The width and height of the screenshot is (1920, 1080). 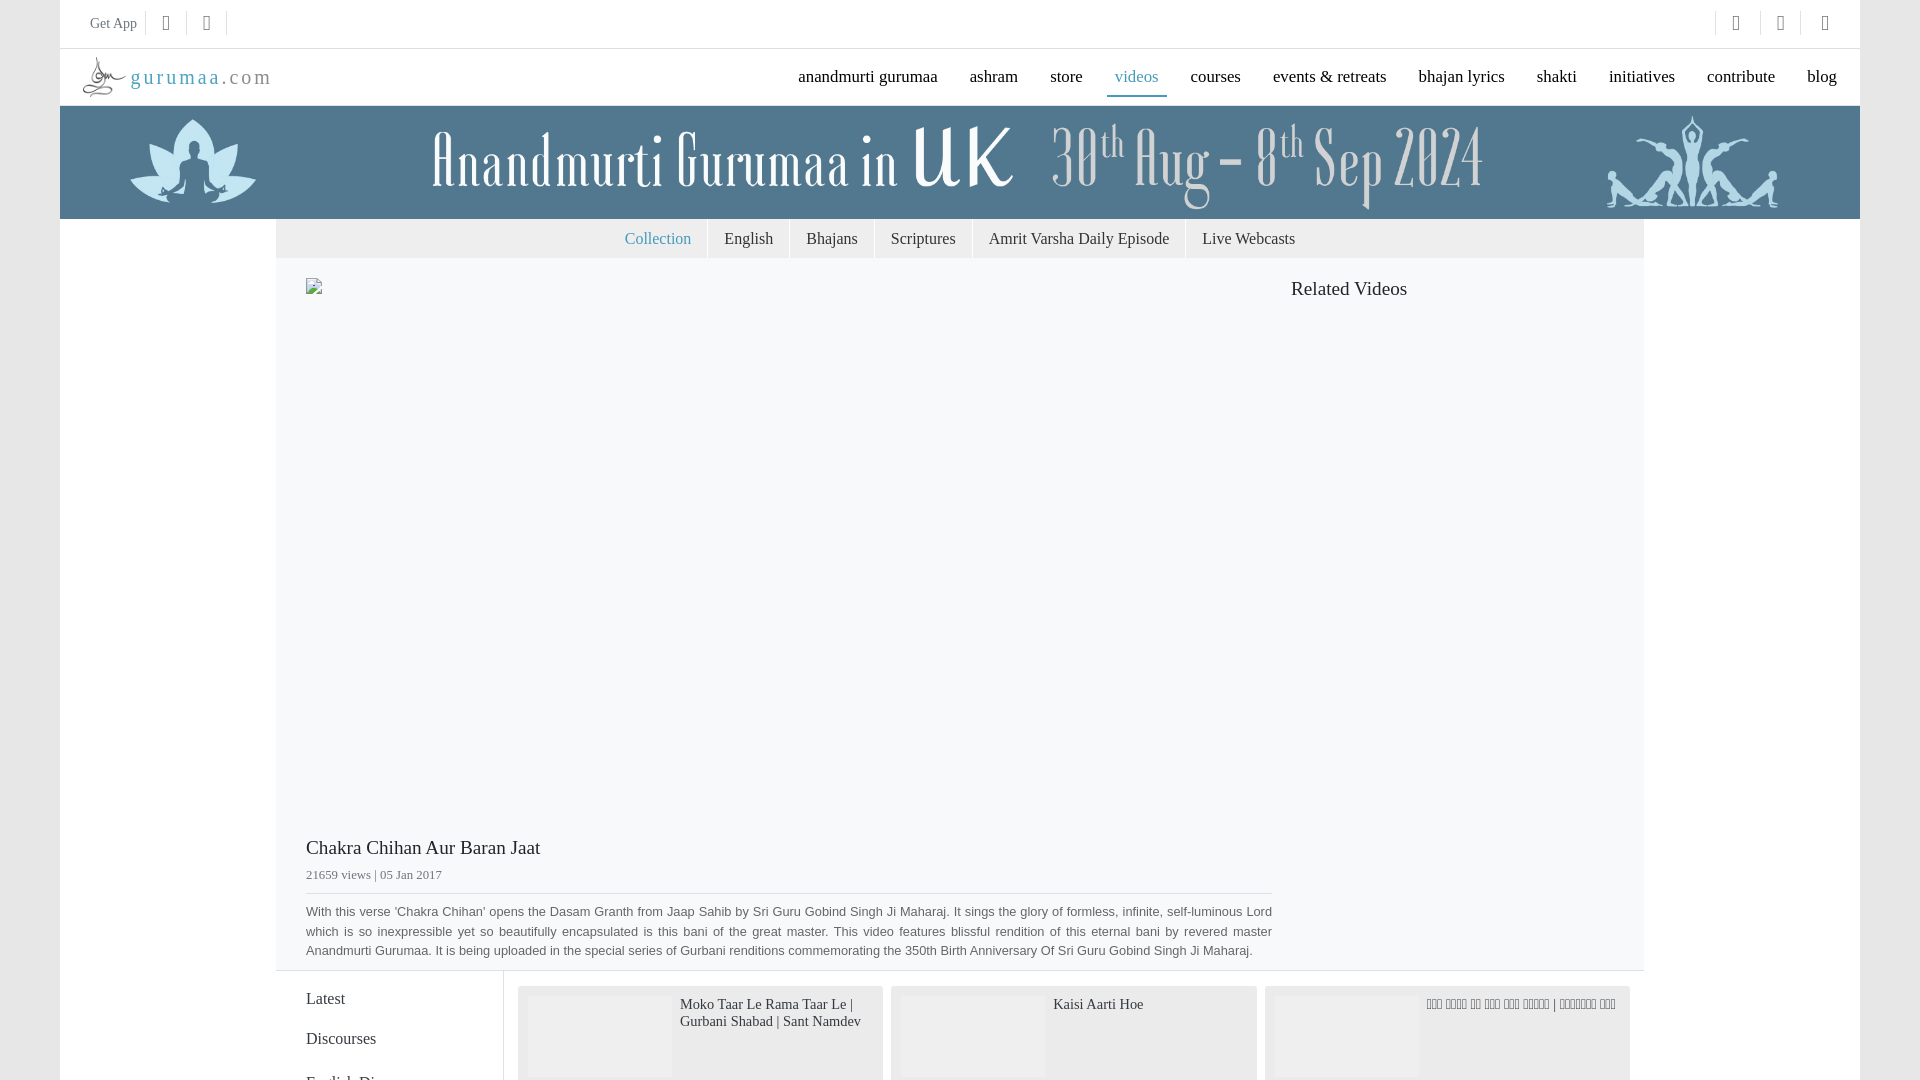 I want to click on Latest, so click(x=325, y=998).